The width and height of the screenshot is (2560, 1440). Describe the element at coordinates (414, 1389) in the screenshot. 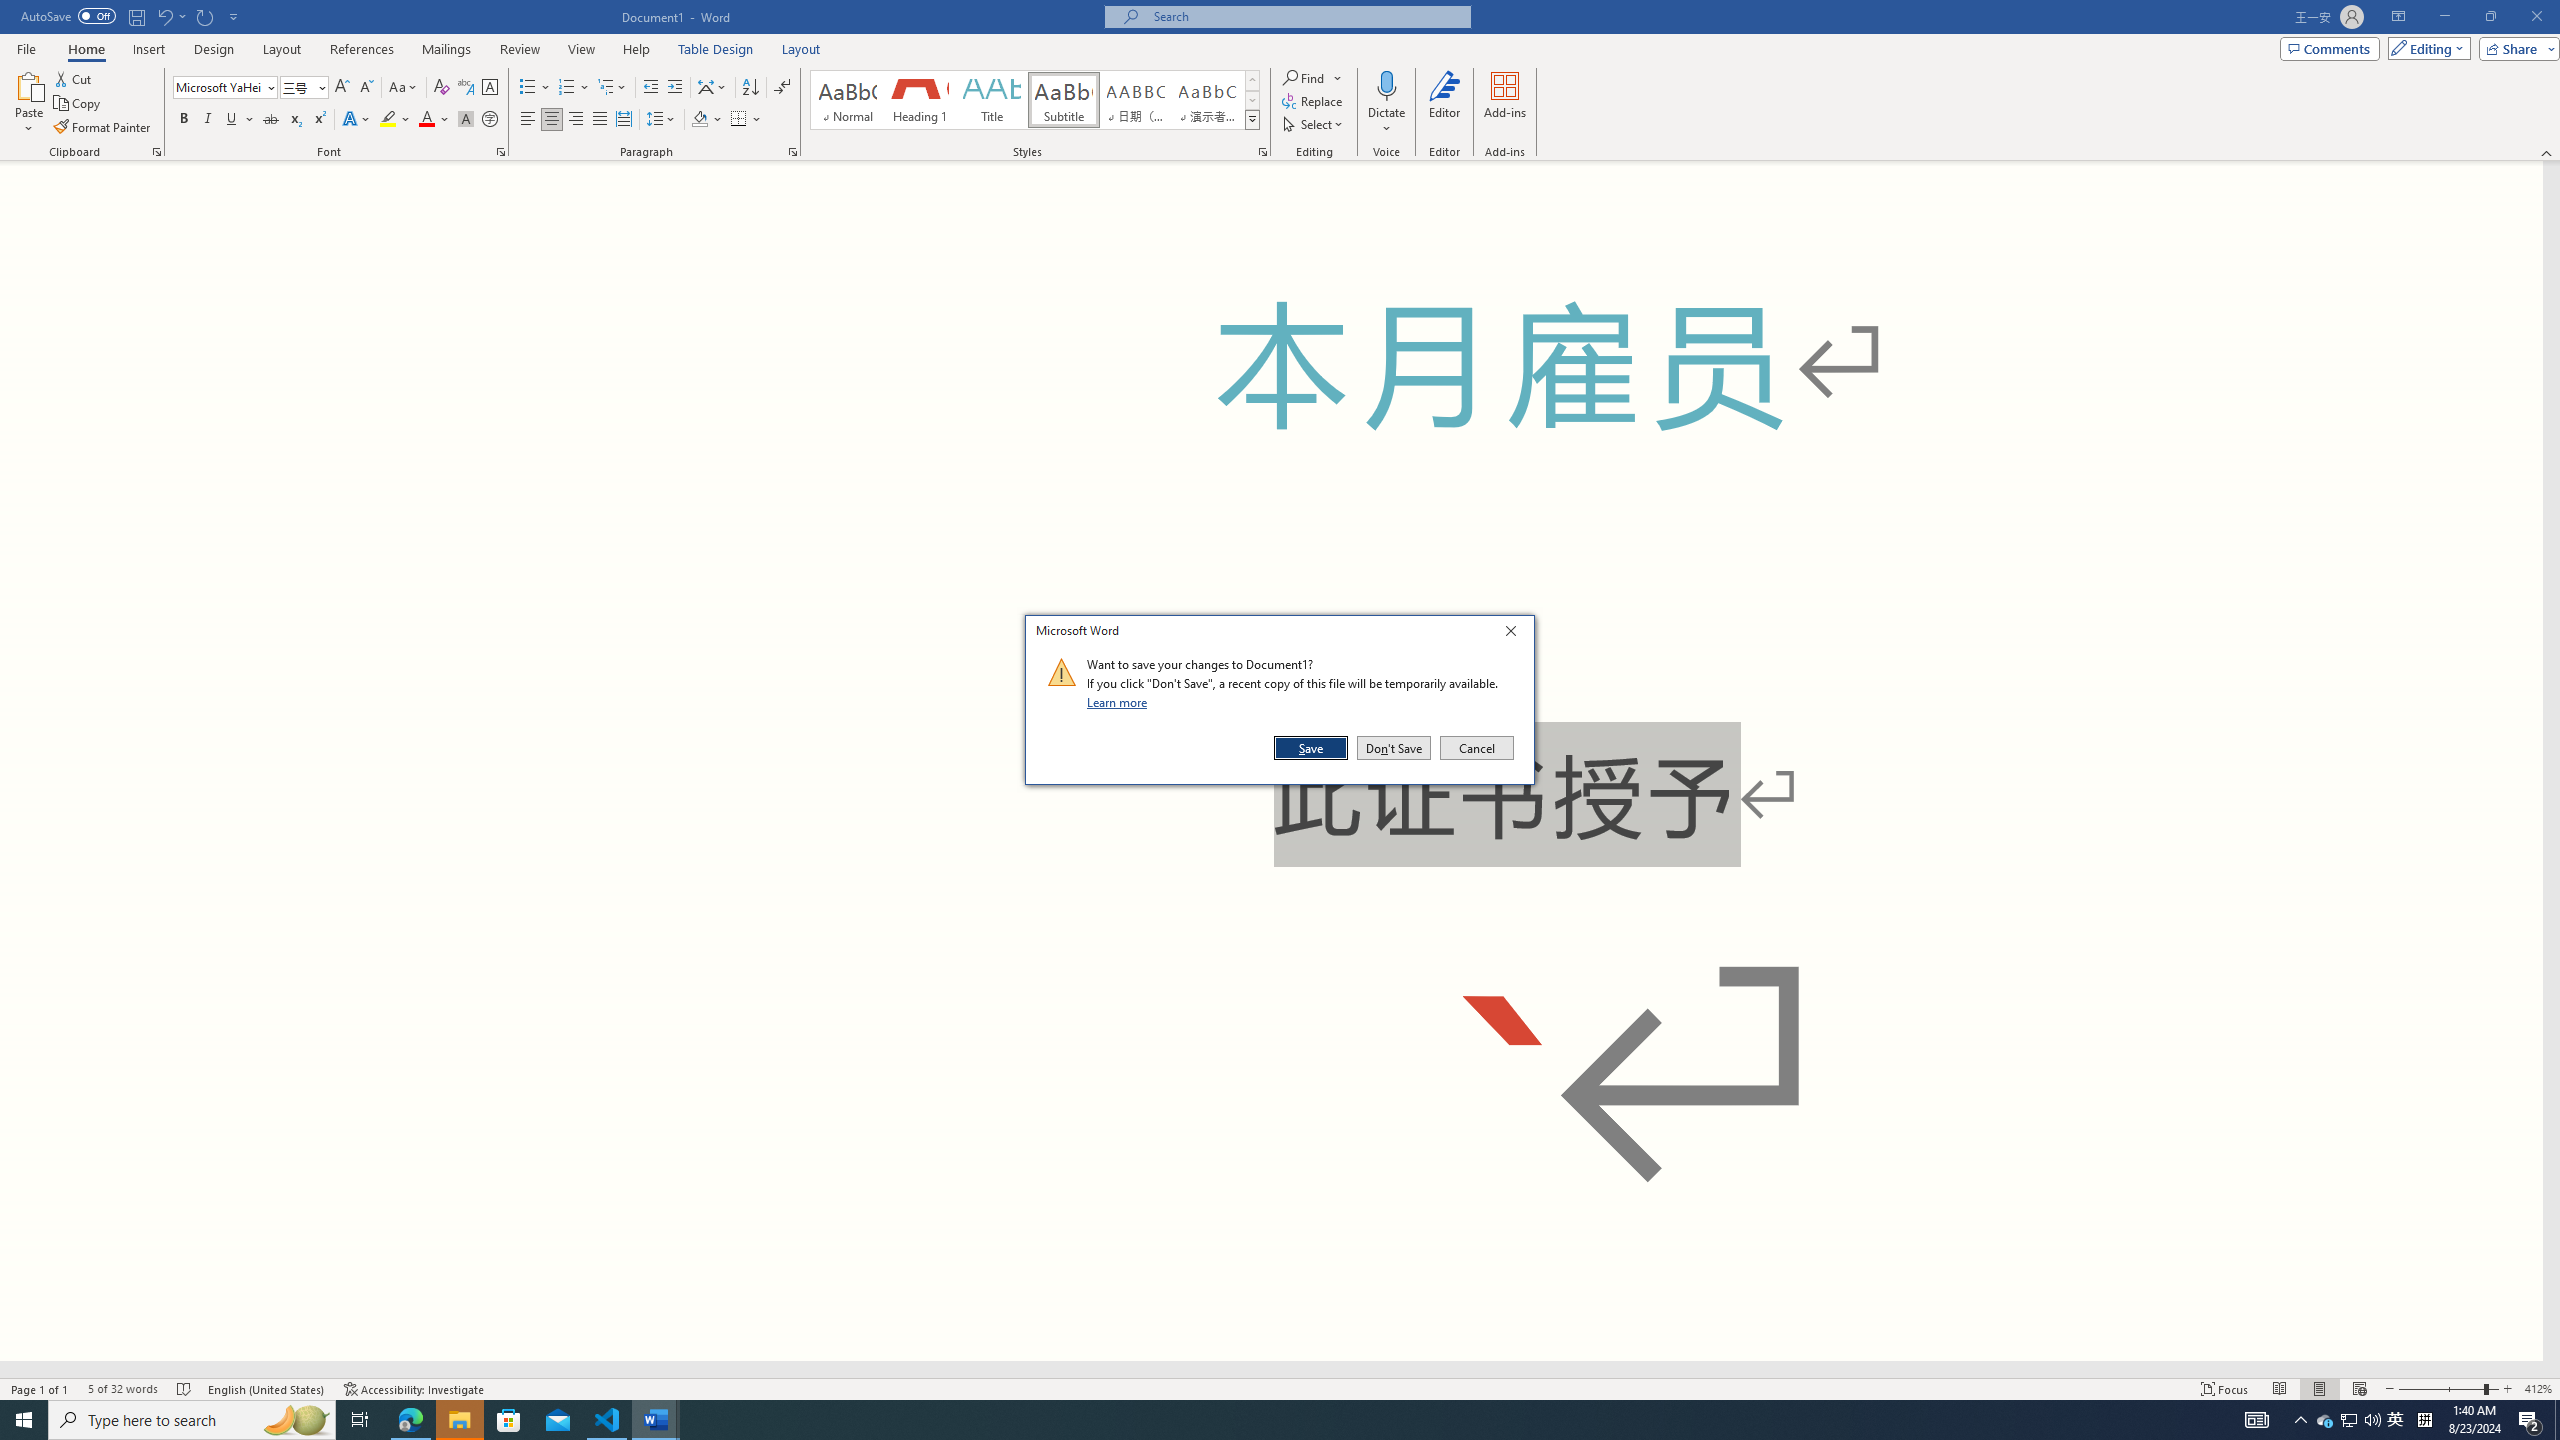

I see `Accessibility Checker Accessibility: Investigate` at that location.